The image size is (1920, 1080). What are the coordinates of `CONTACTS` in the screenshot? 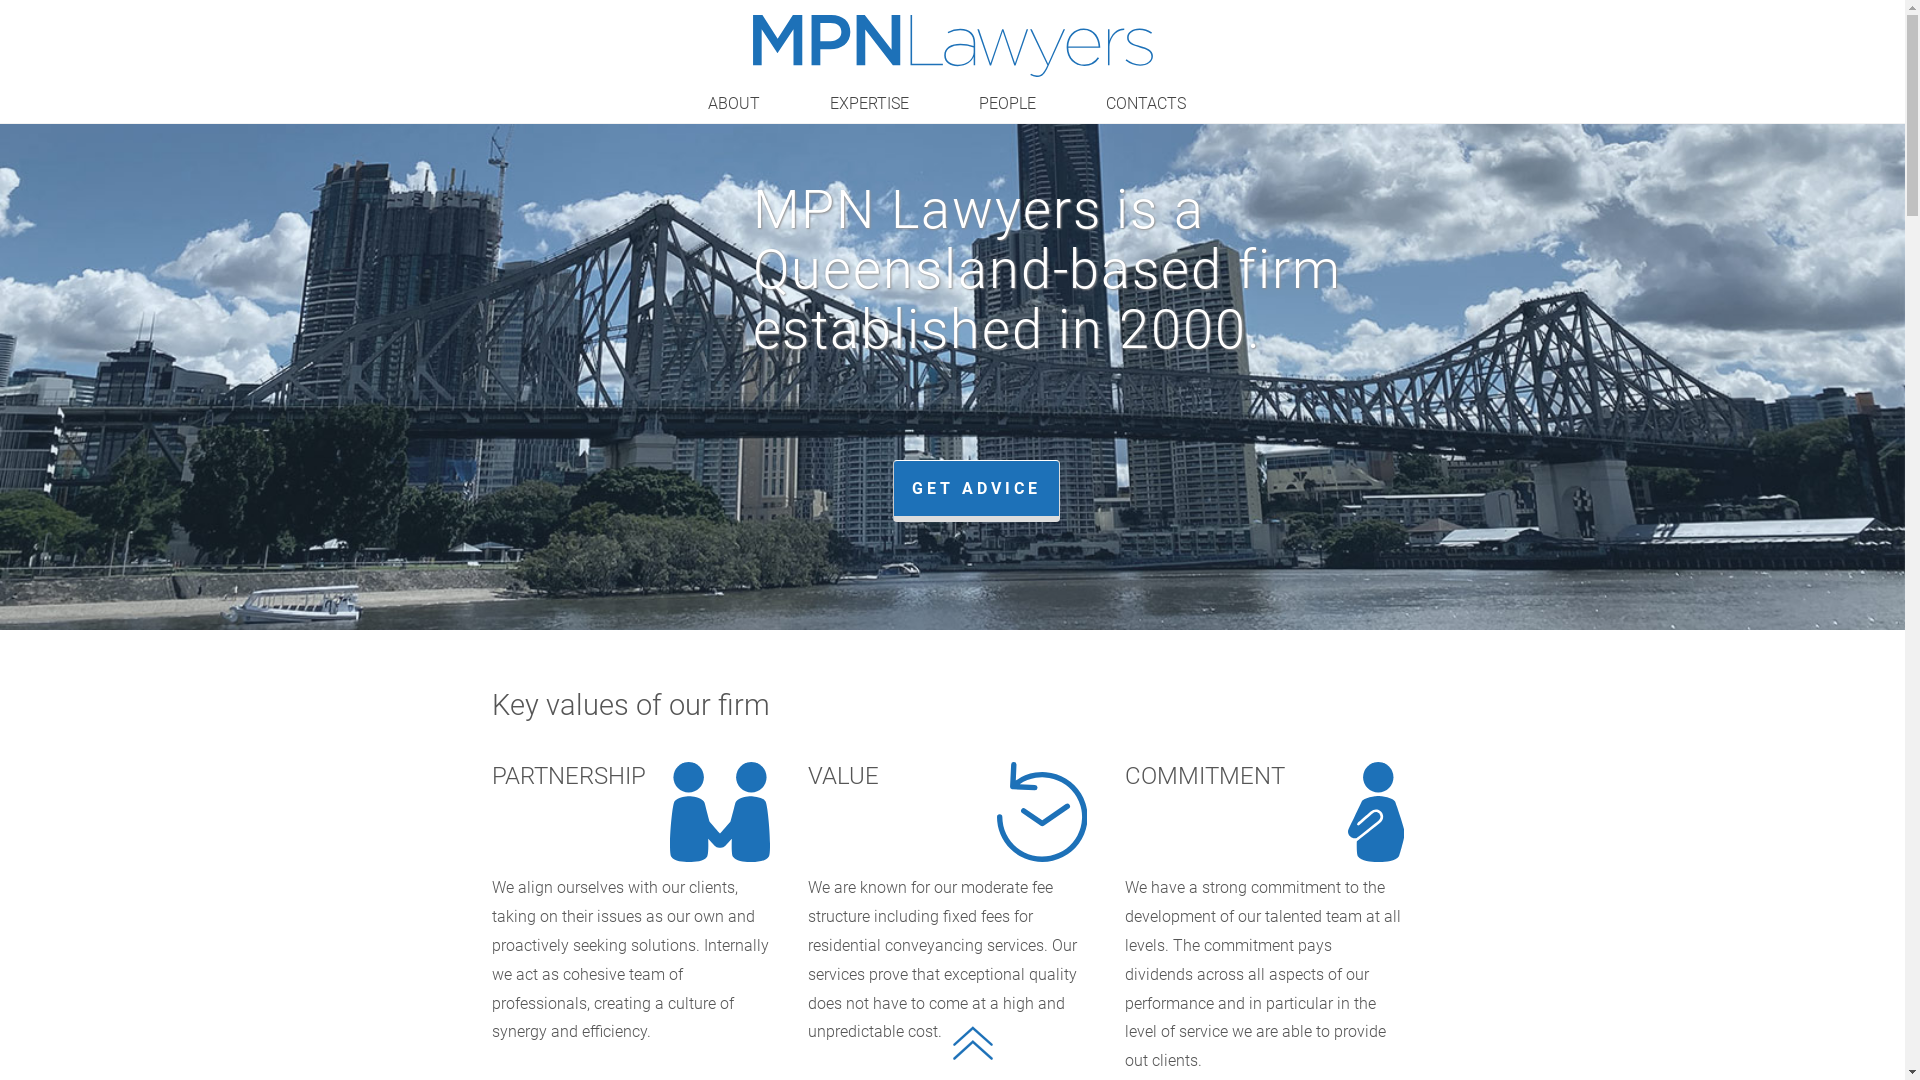 It's located at (1146, 104).